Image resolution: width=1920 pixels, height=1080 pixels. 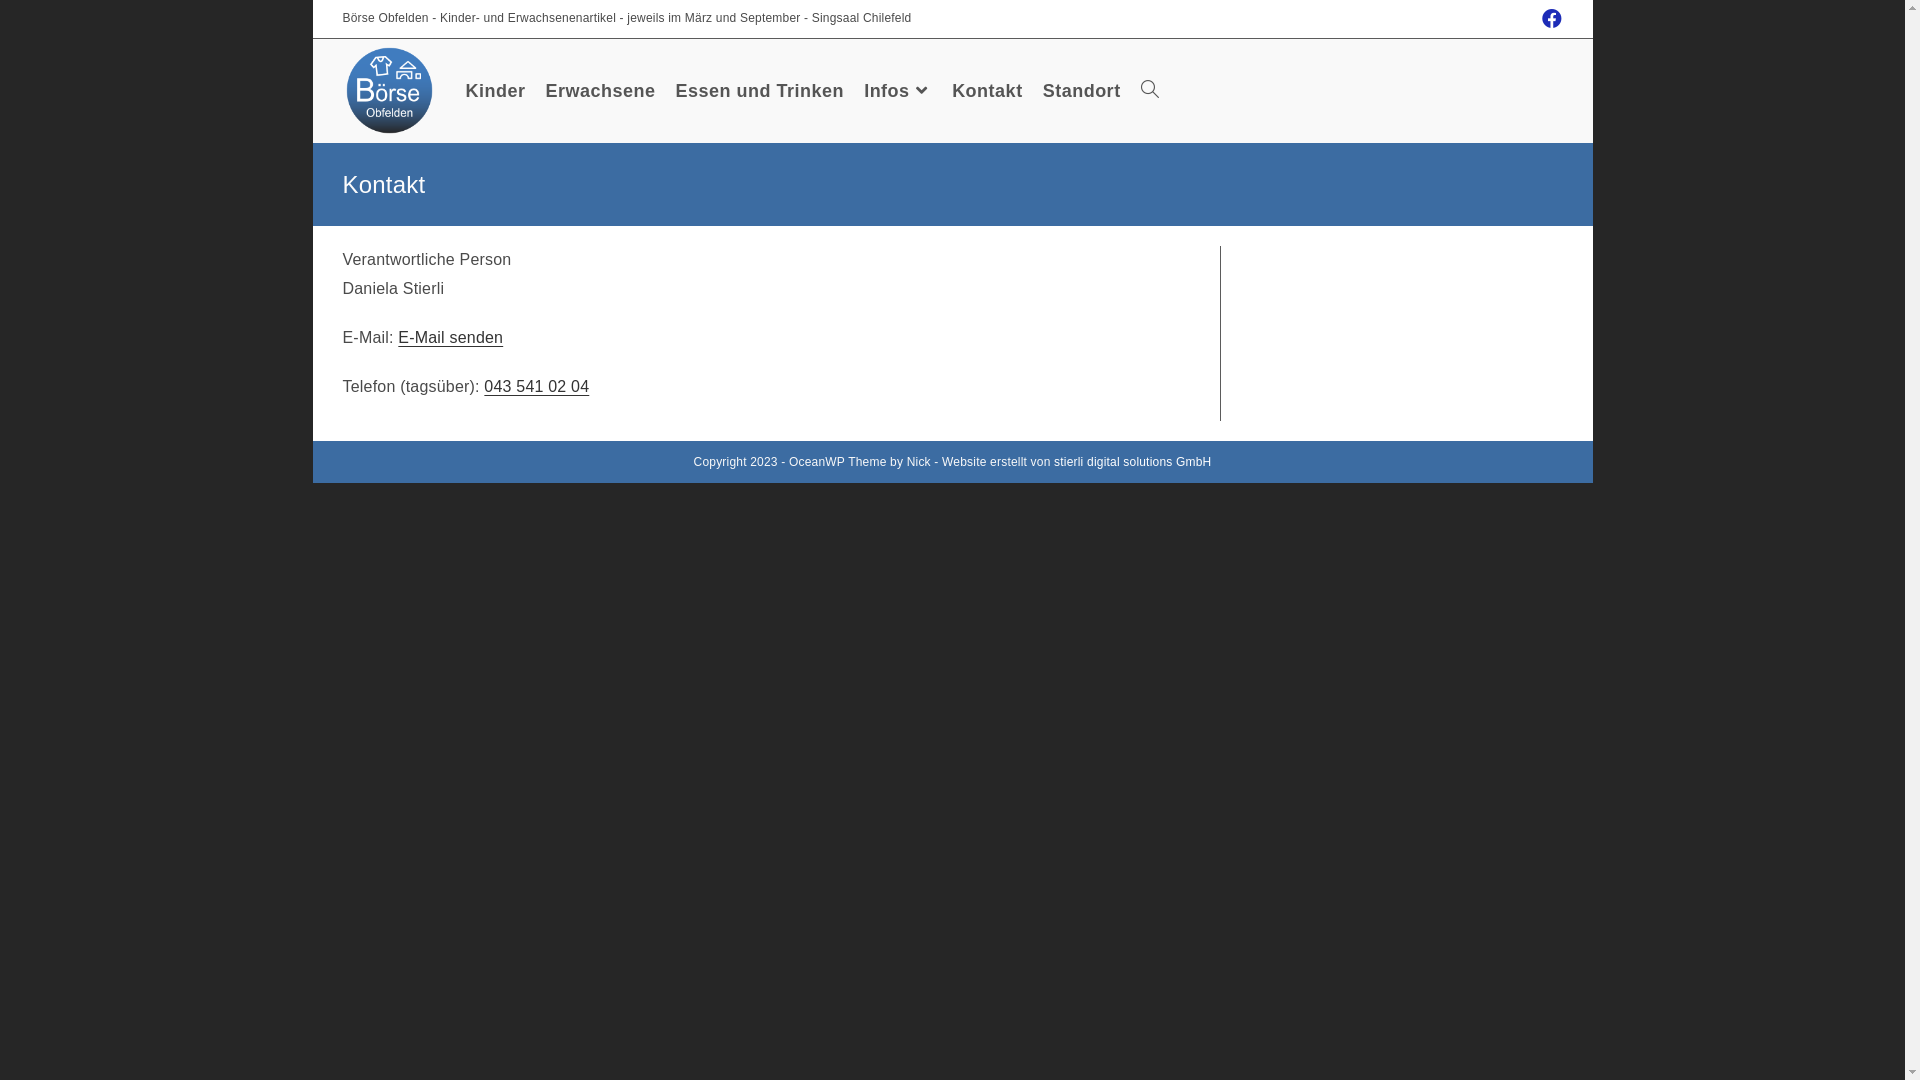 I want to click on stierli digital solutions GmbH, so click(x=1132, y=462).